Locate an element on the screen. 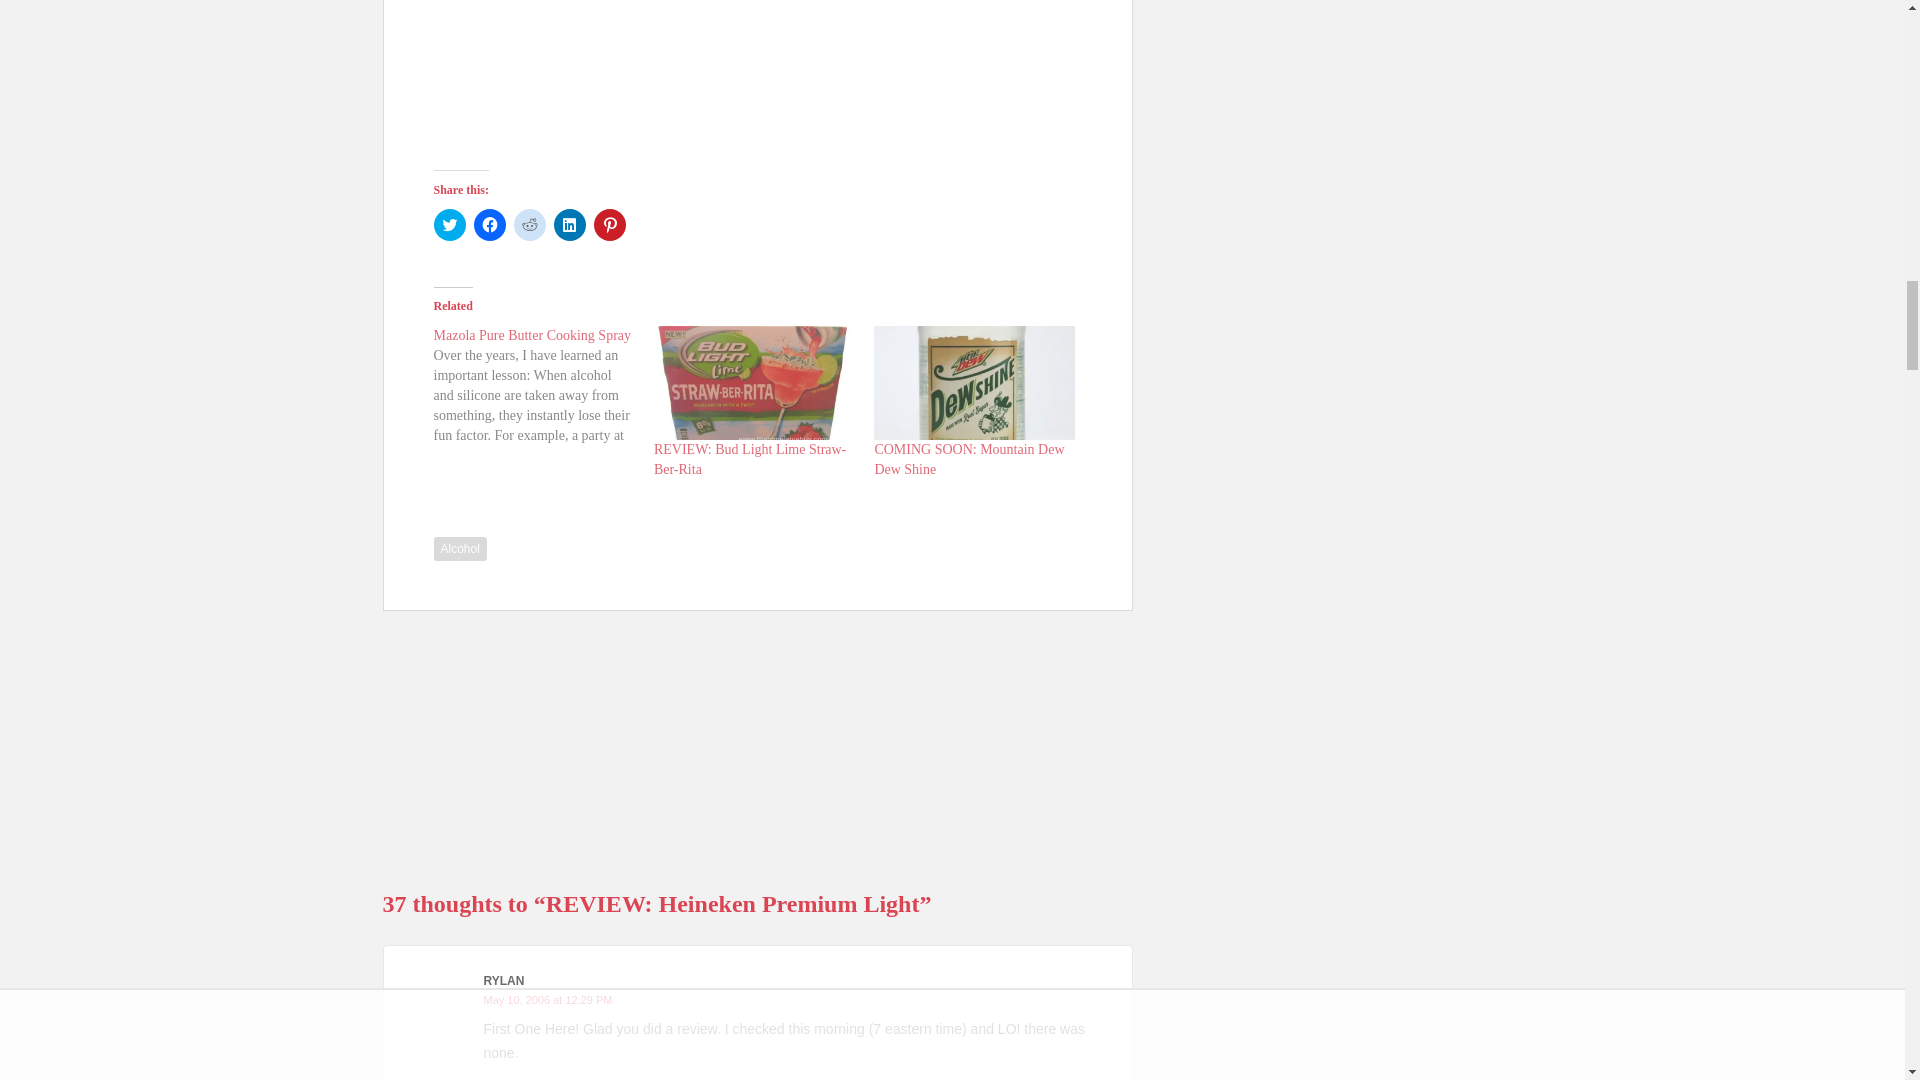  Mazola Pure Butter Cooking Spray is located at coordinates (544, 386).